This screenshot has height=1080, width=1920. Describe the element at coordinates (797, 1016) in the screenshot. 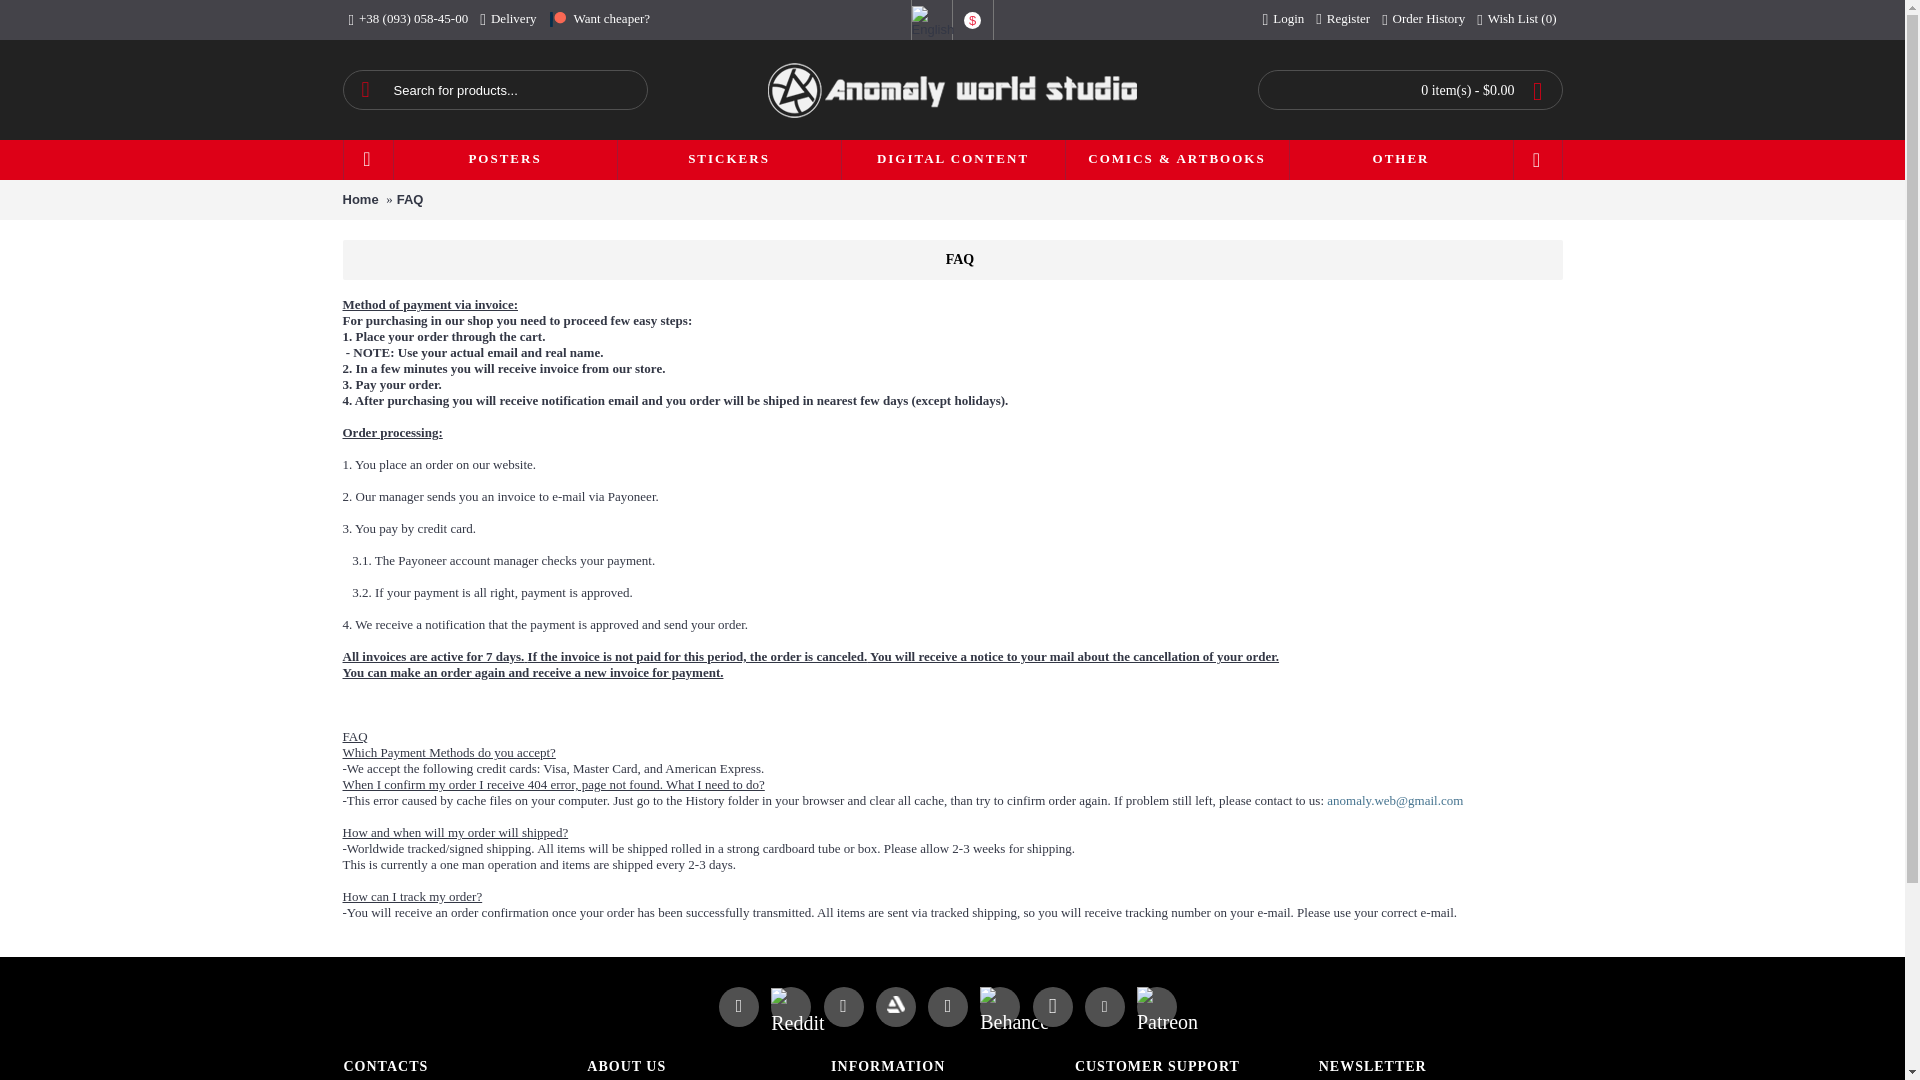

I see `Reddit` at that location.